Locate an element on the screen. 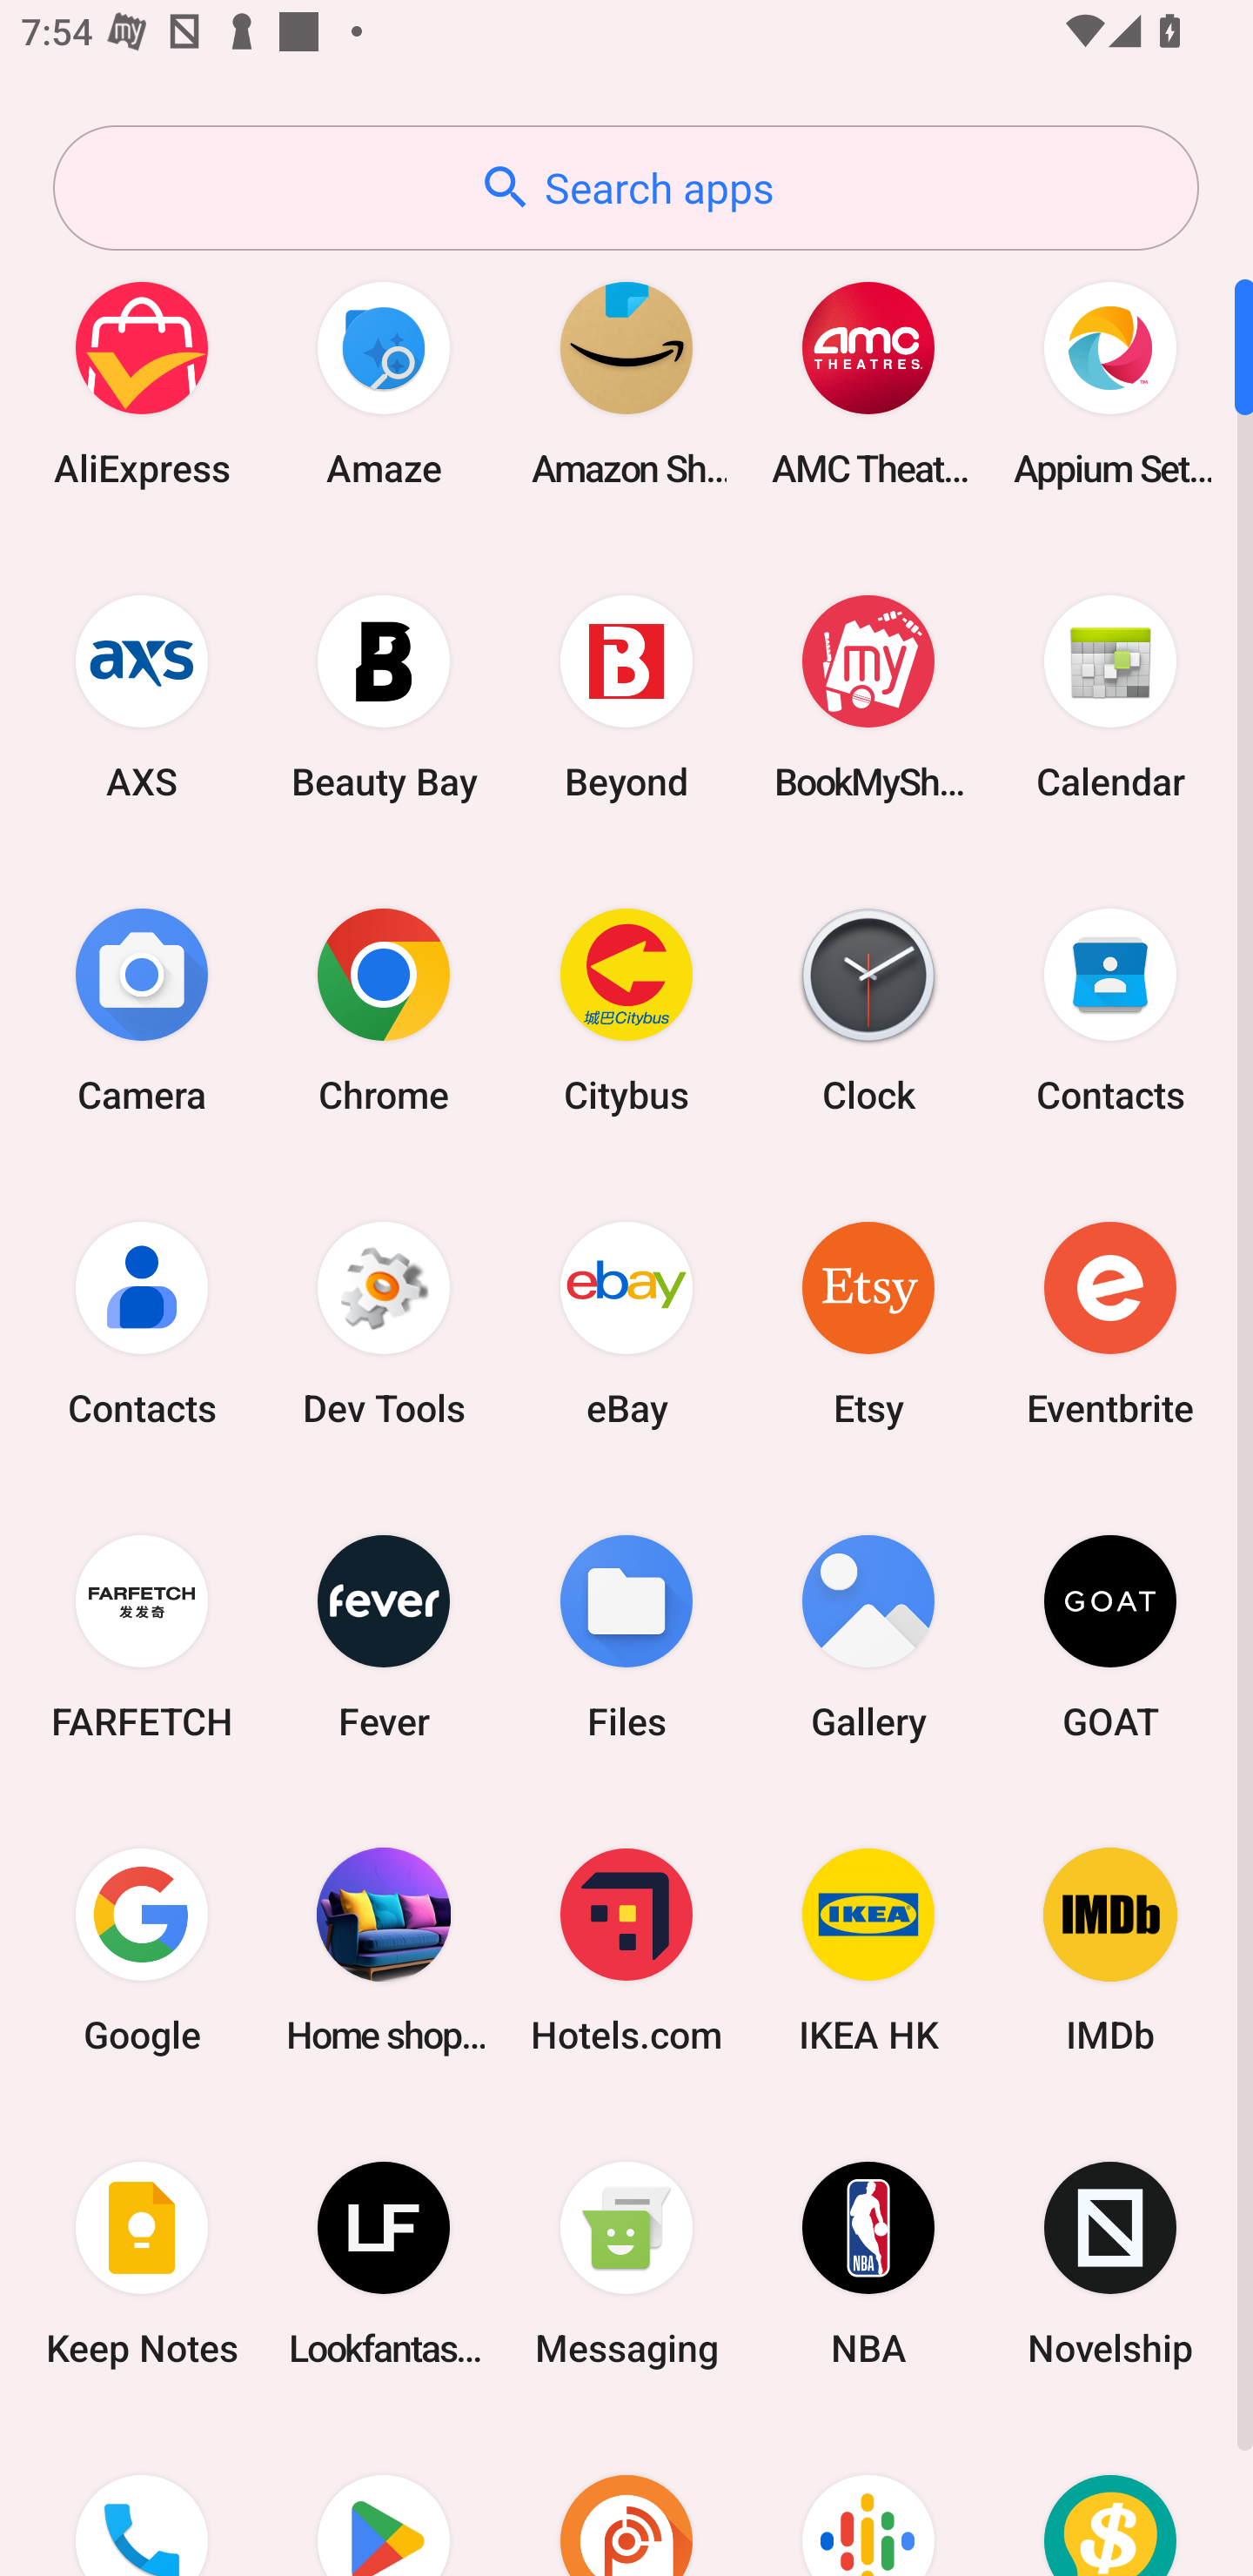 This screenshot has height=2576, width=1253. FARFETCH is located at coordinates (142, 1636).